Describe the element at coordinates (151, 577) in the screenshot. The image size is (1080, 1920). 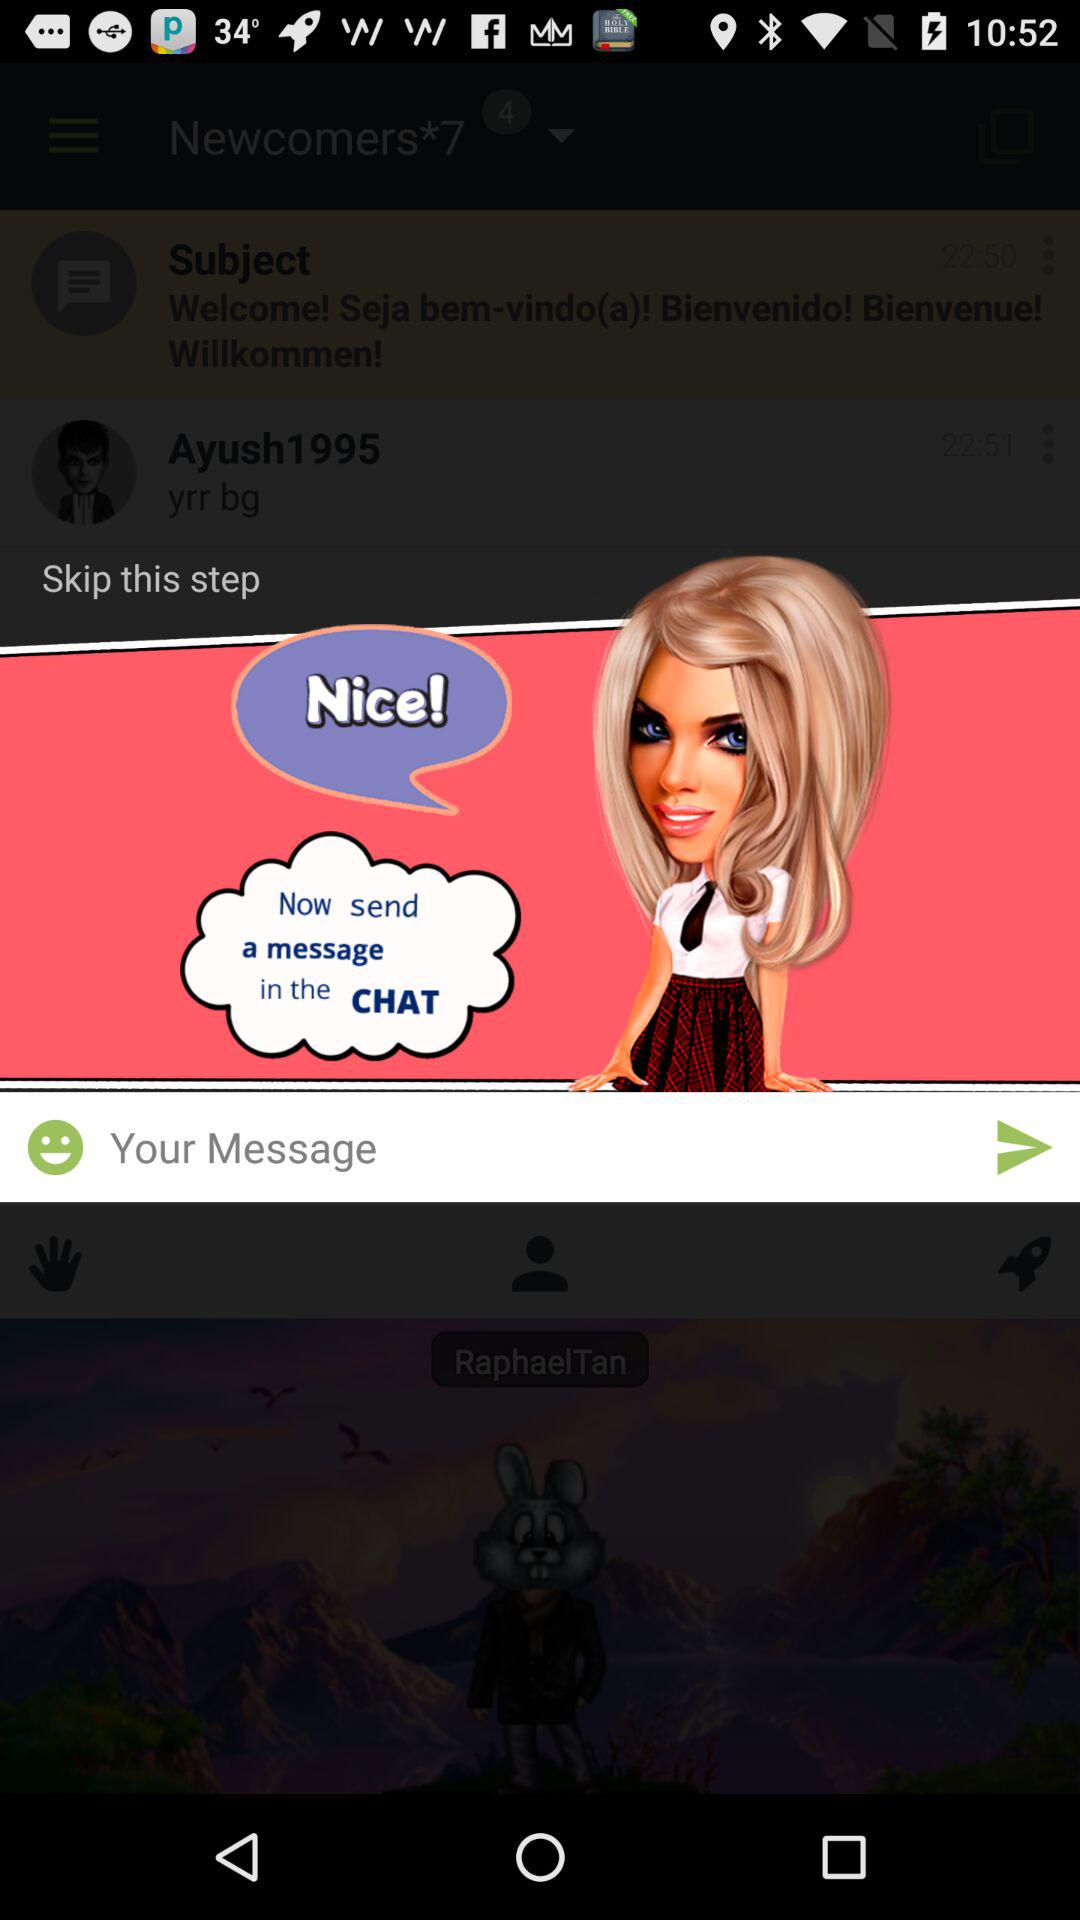
I see `turn on skip this step icon` at that location.